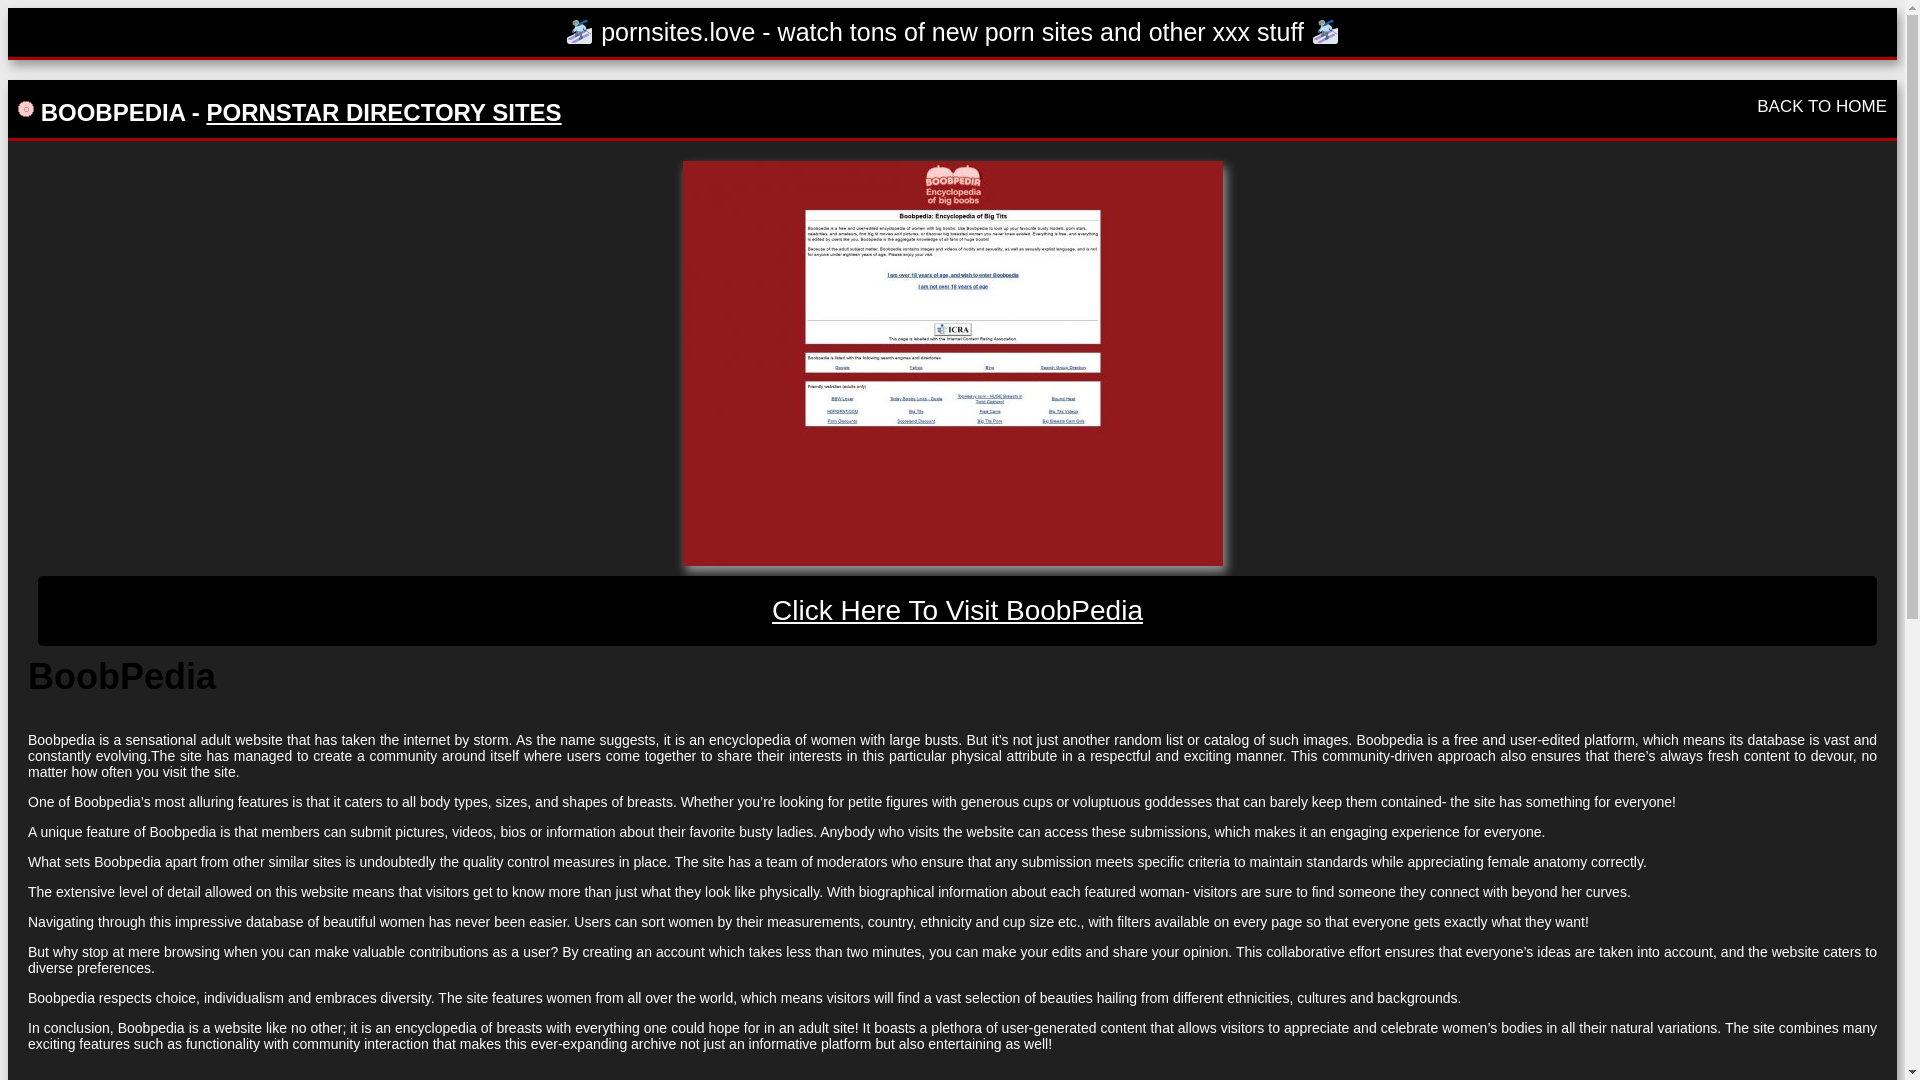 This screenshot has width=1920, height=1080. What do you see at coordinates (958, 610) in the screenshot?
I see `Click Here To Visit BoobPedia` at bounding box center [958, 610].